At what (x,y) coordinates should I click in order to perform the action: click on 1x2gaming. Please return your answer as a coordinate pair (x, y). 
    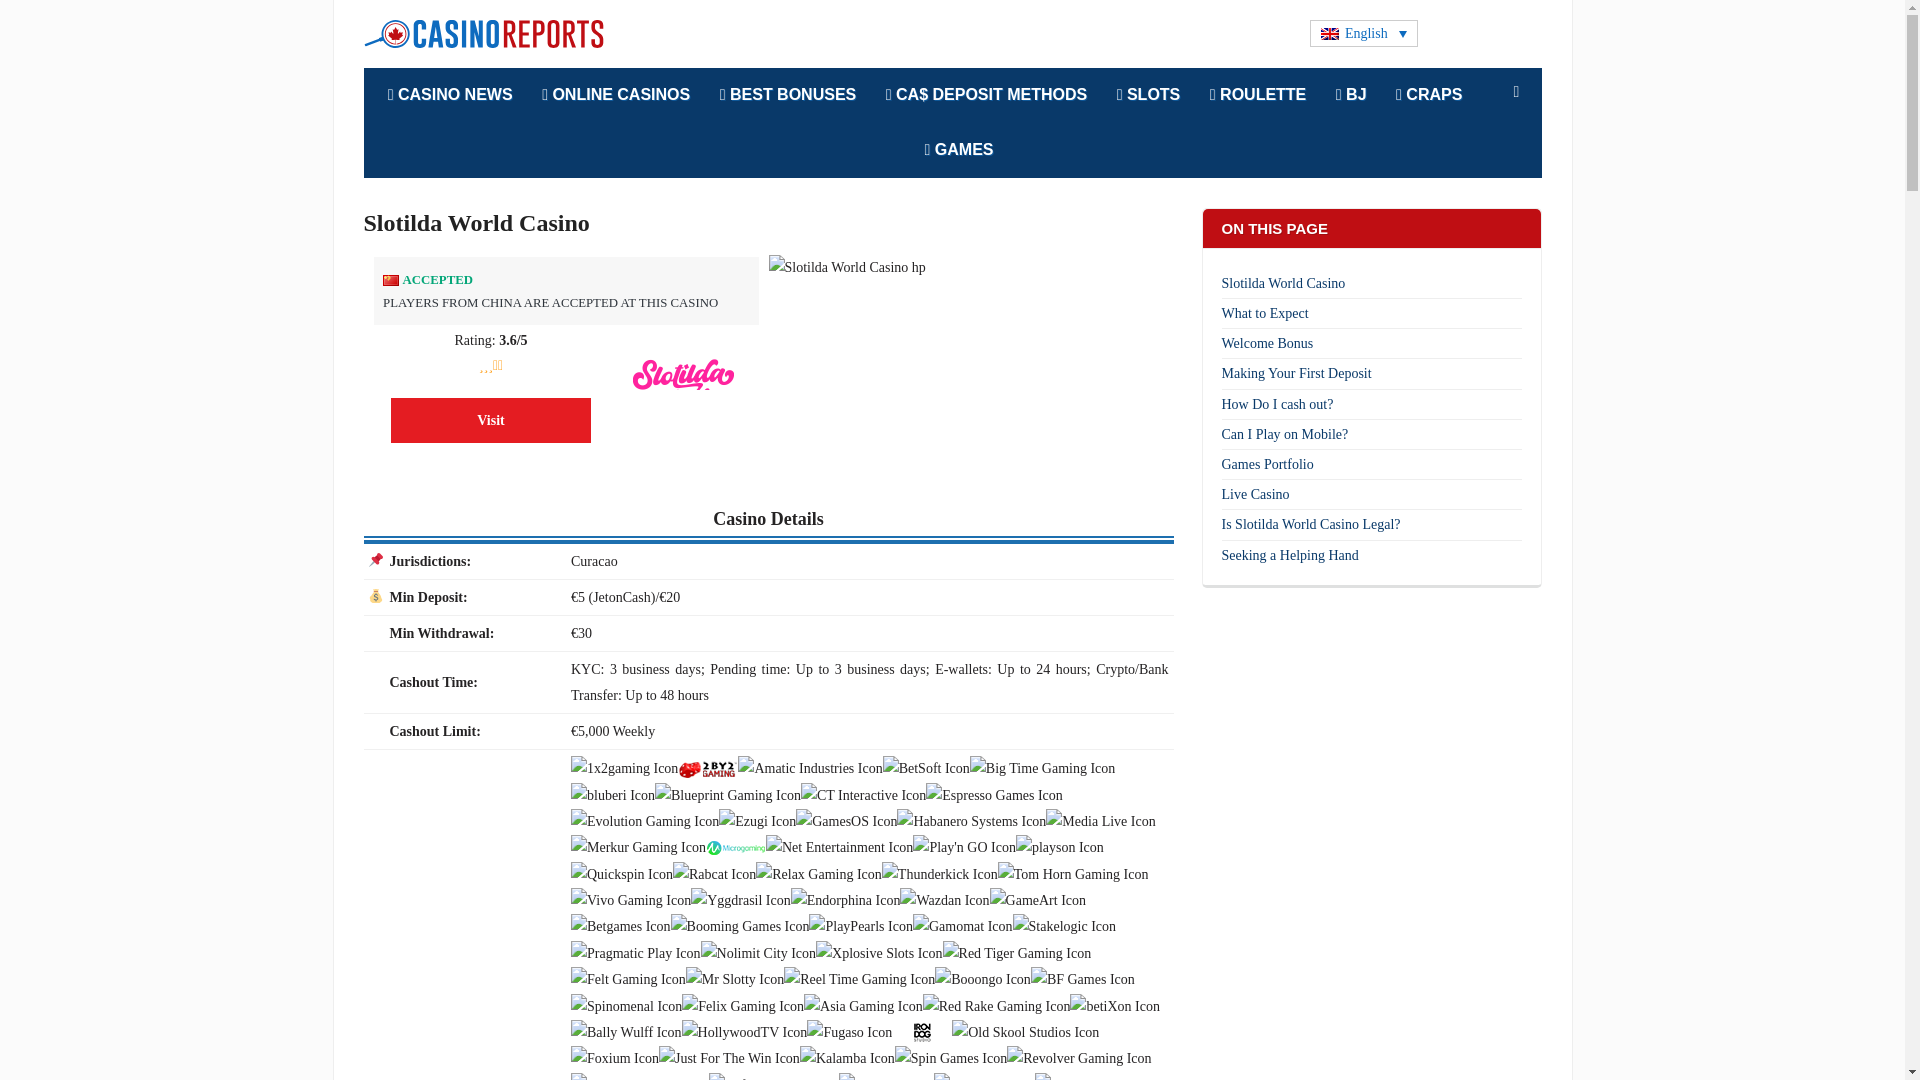
    Looking at the image, I should click on (624, 768).